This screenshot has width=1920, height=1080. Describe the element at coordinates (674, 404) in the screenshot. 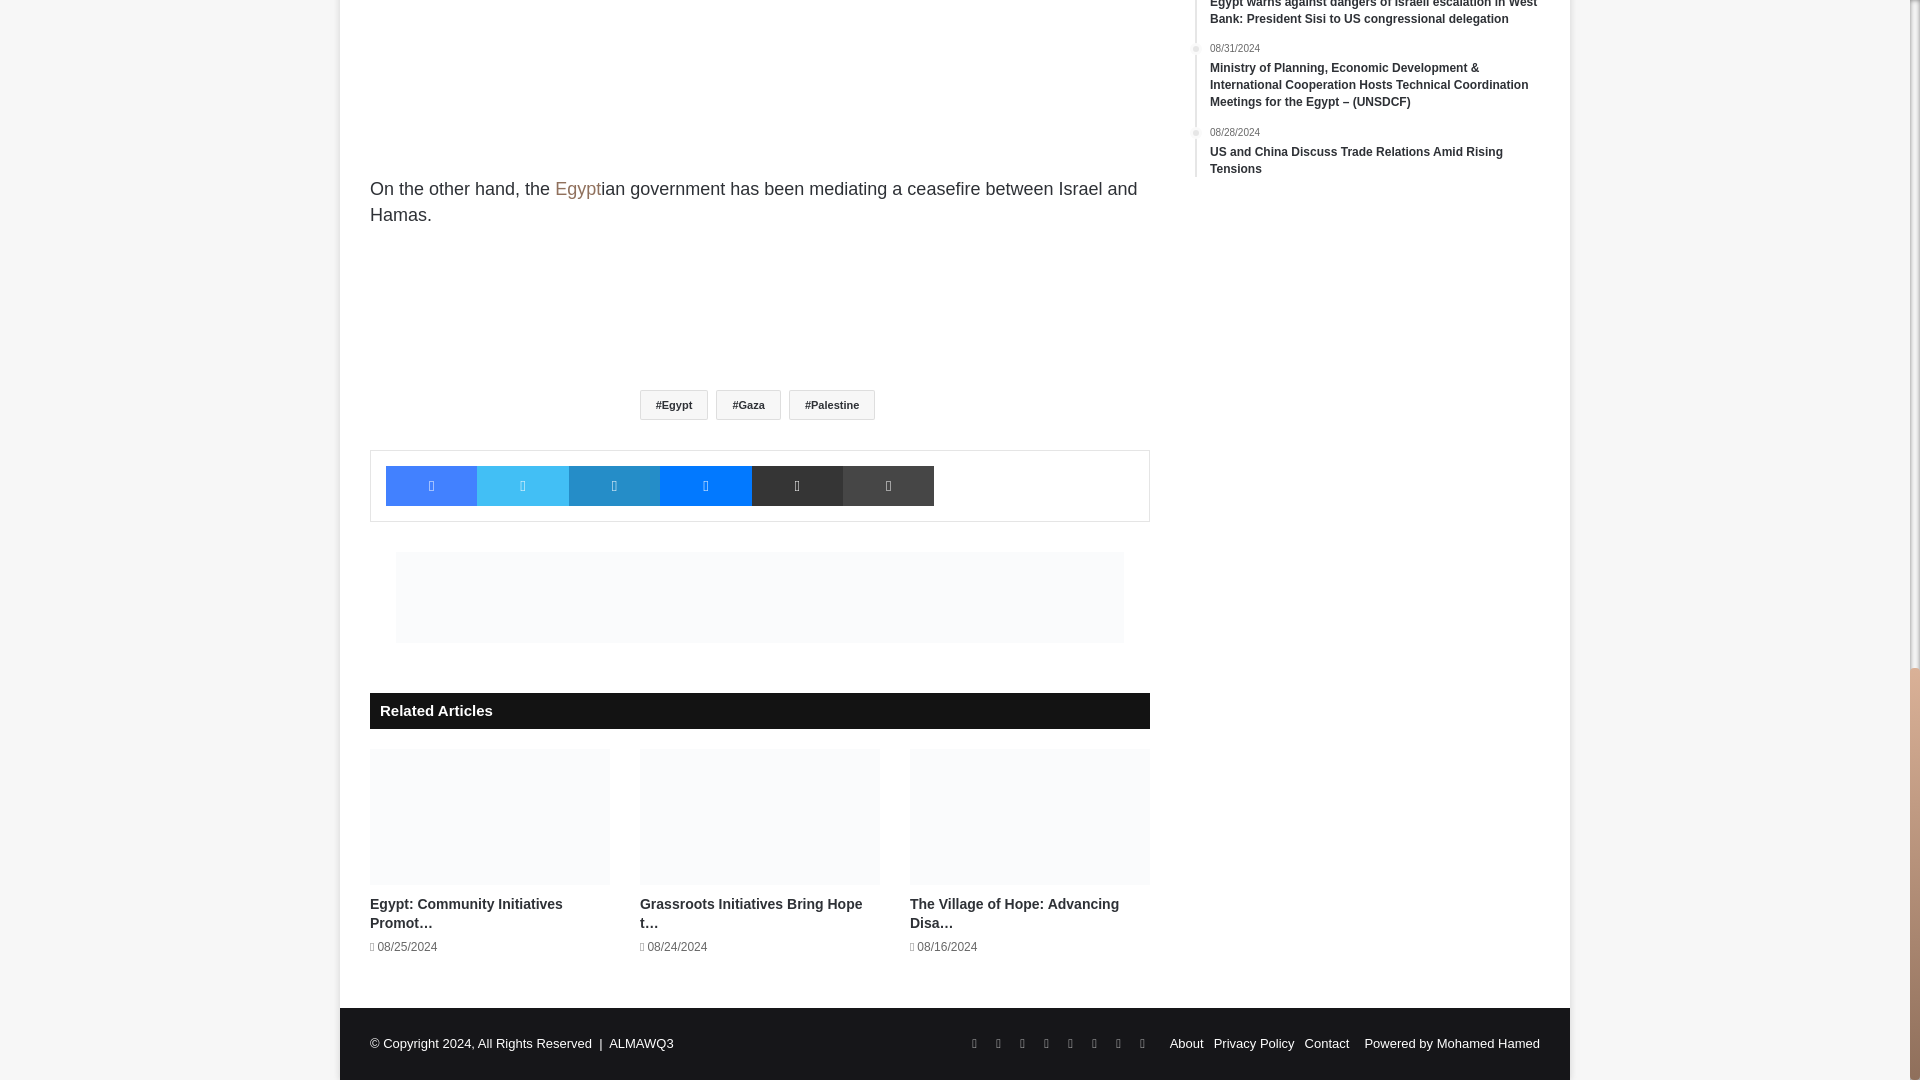

I see `Egypt` at that location.